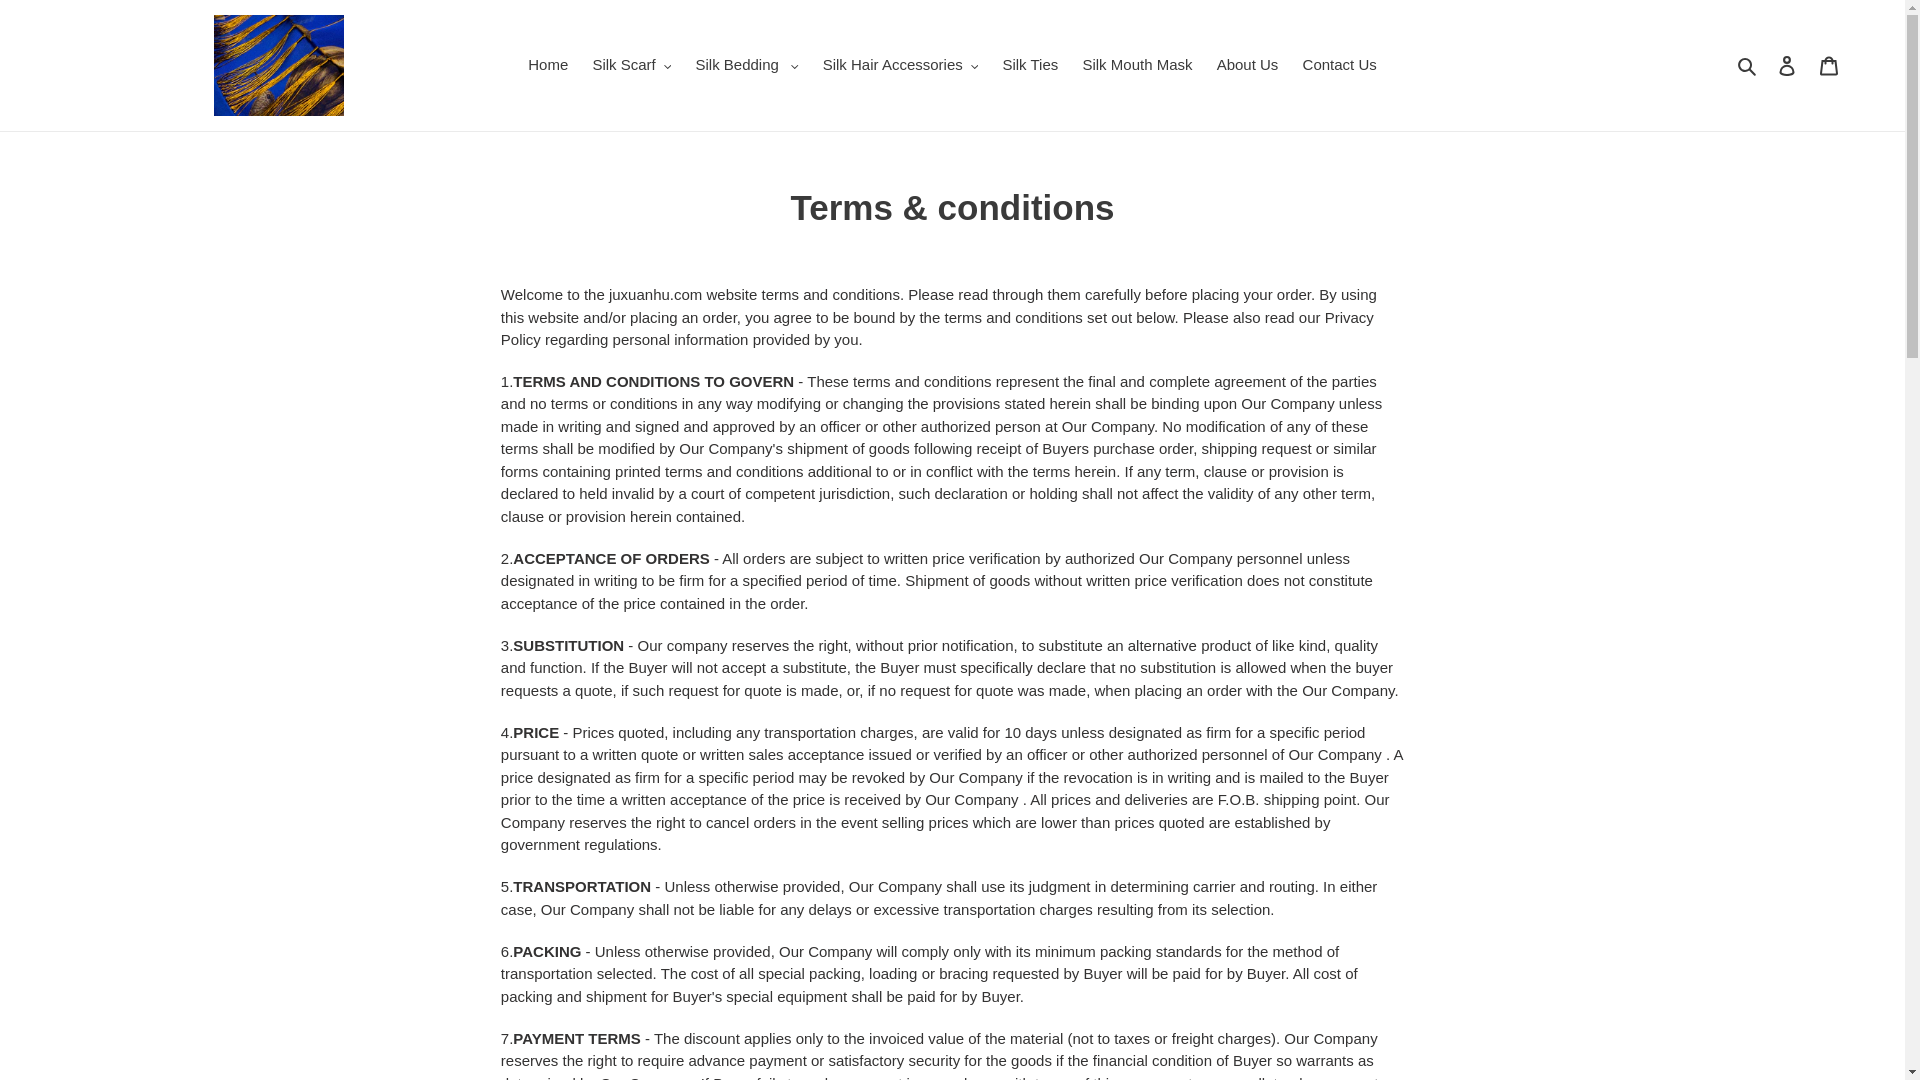 The width and height of the screenshot is (1920, 1080). Describe the element at coordinates (746, 64) in the screenshot. I see `Silk Bedding` at that location.